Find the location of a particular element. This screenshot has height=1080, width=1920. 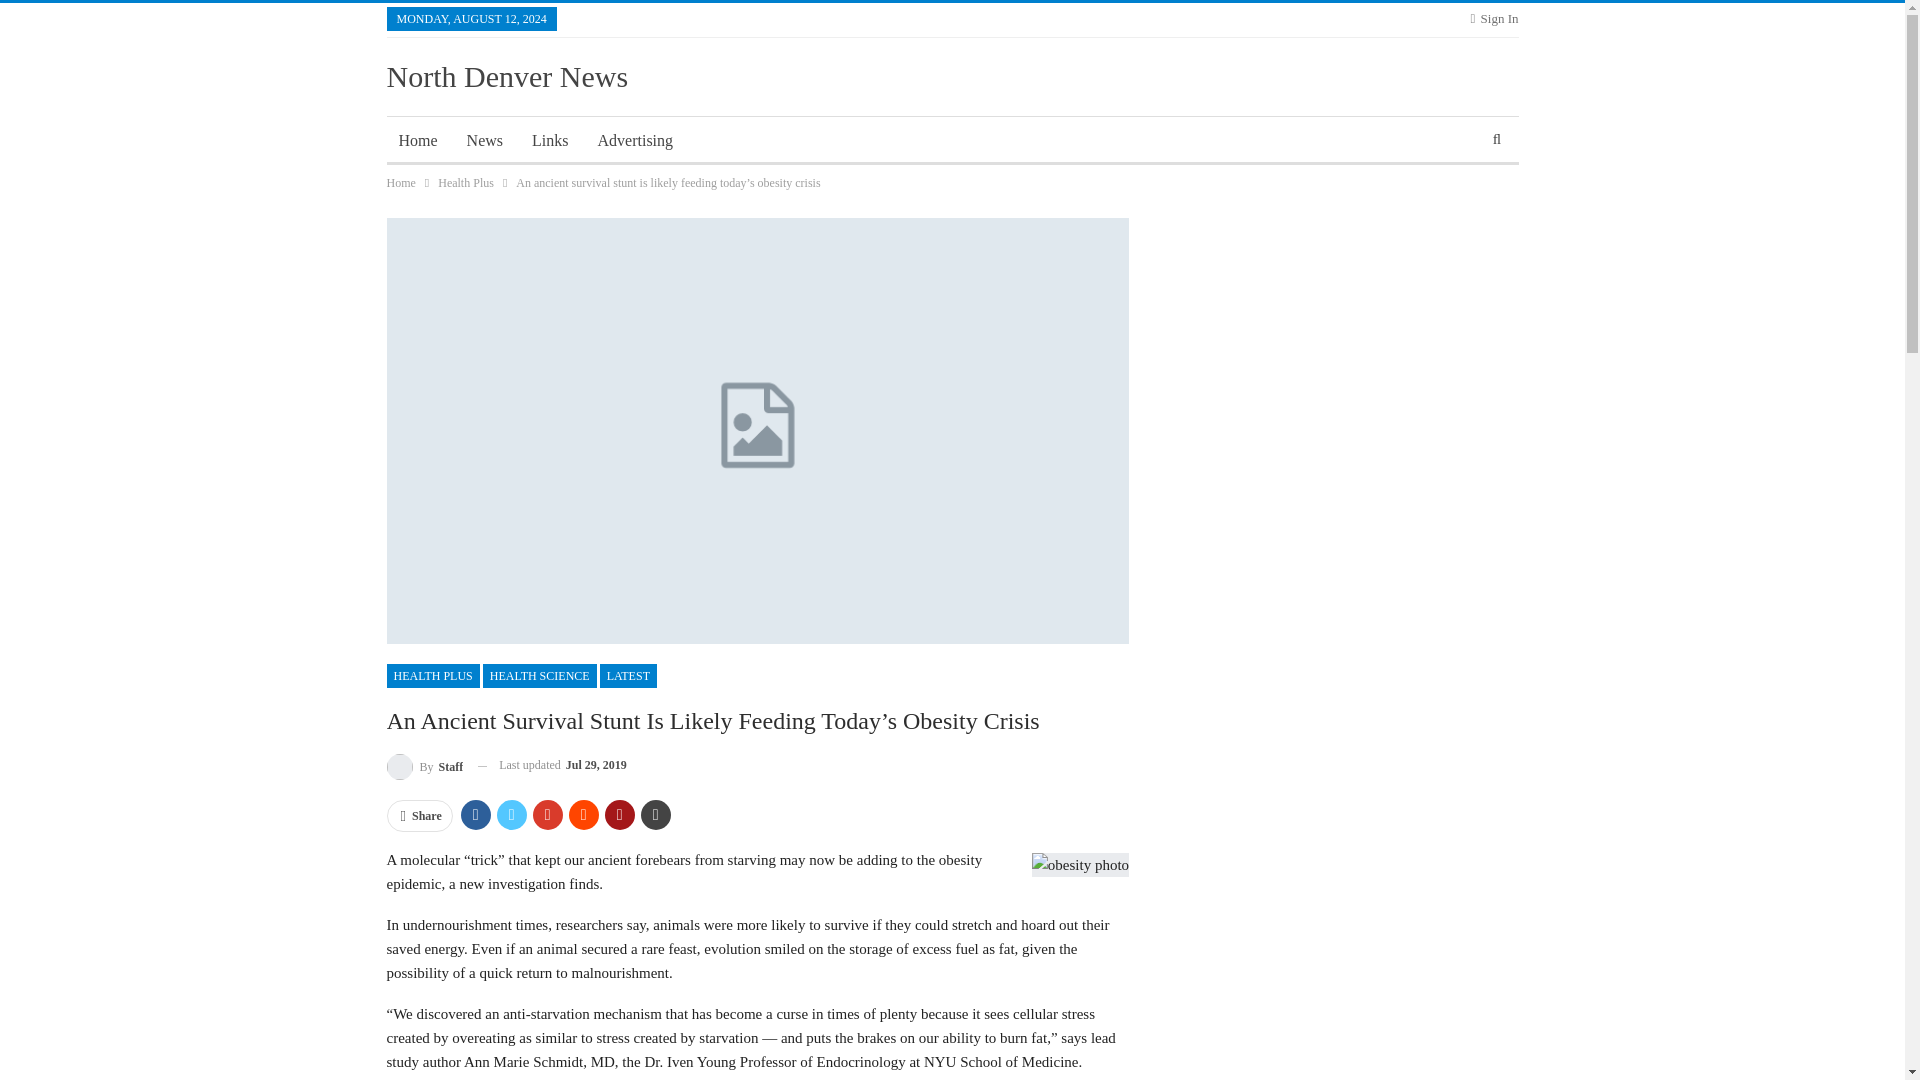

North Denver News is located at coordinates (506, 76).